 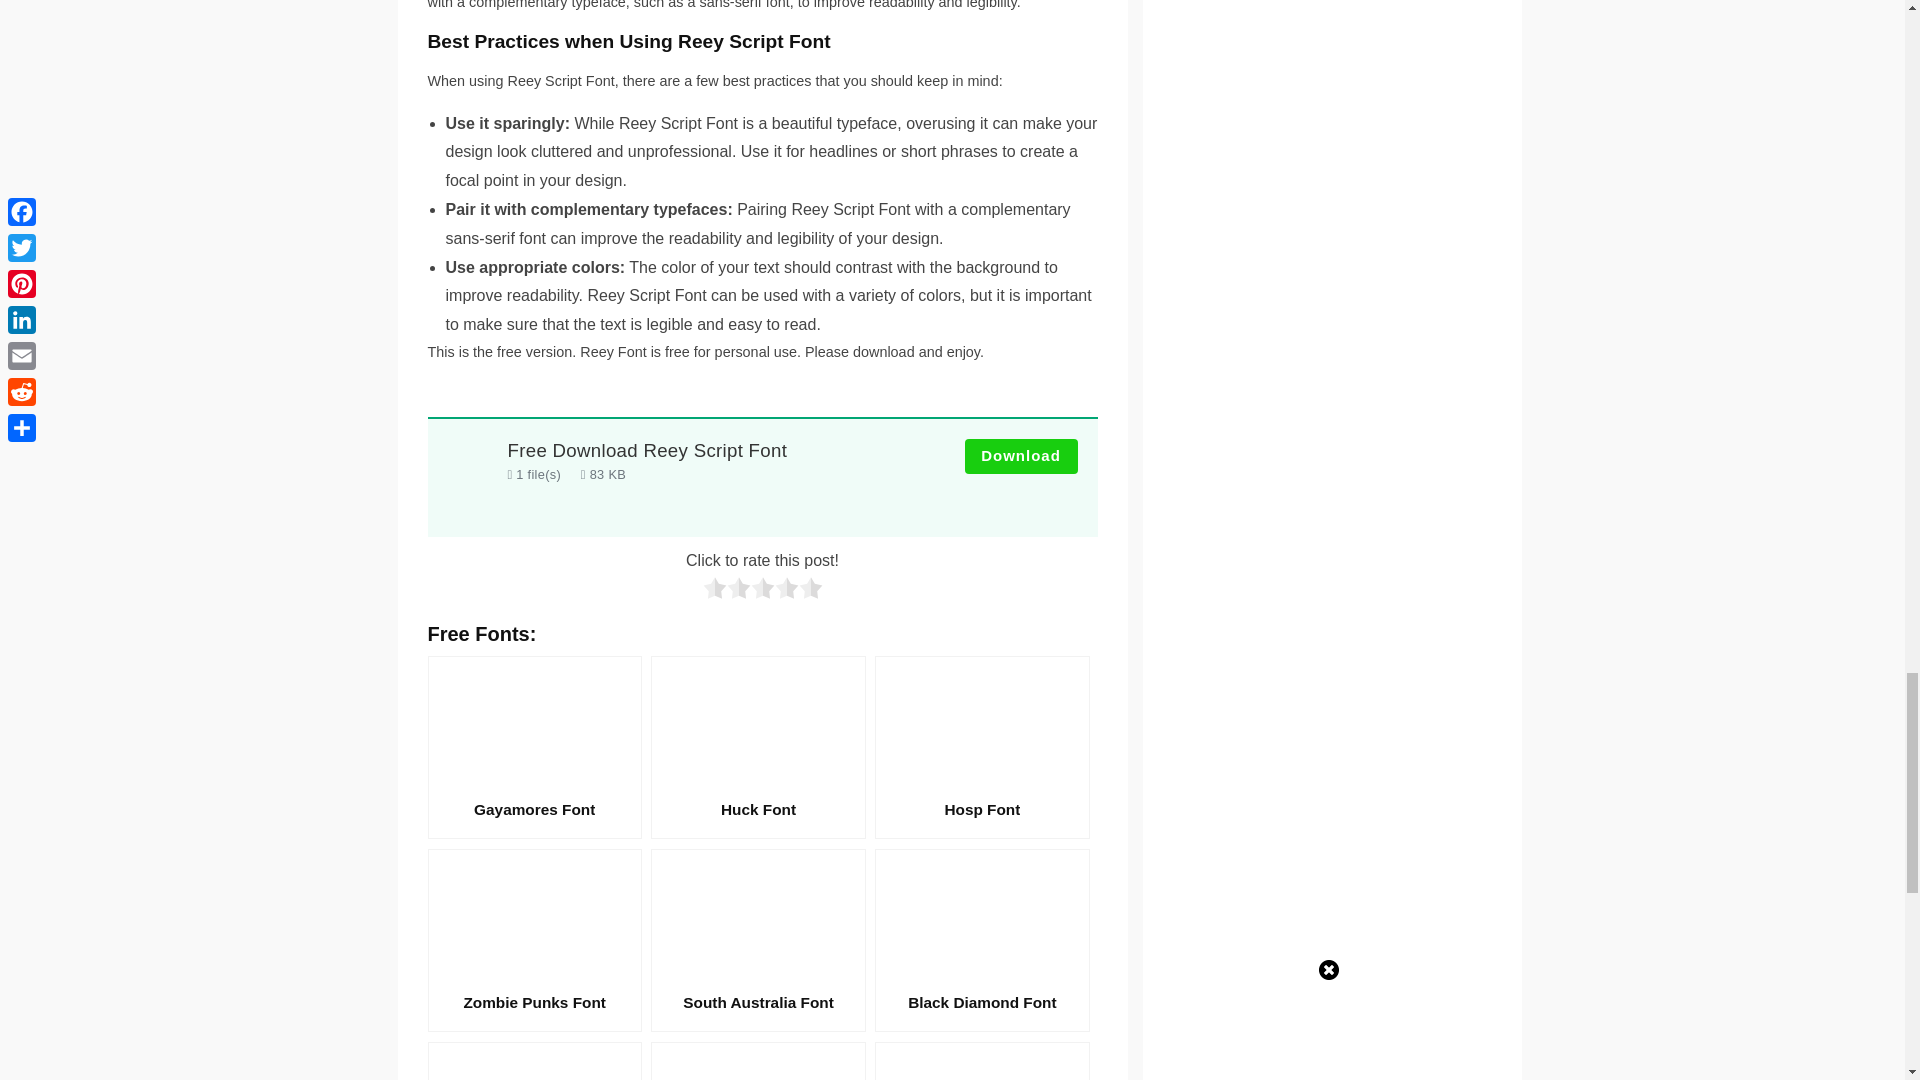 What do you see at coordinates (758, 1061) in the screenshot?
I see `Lemonade Font` at bounding box center [758, 1061].